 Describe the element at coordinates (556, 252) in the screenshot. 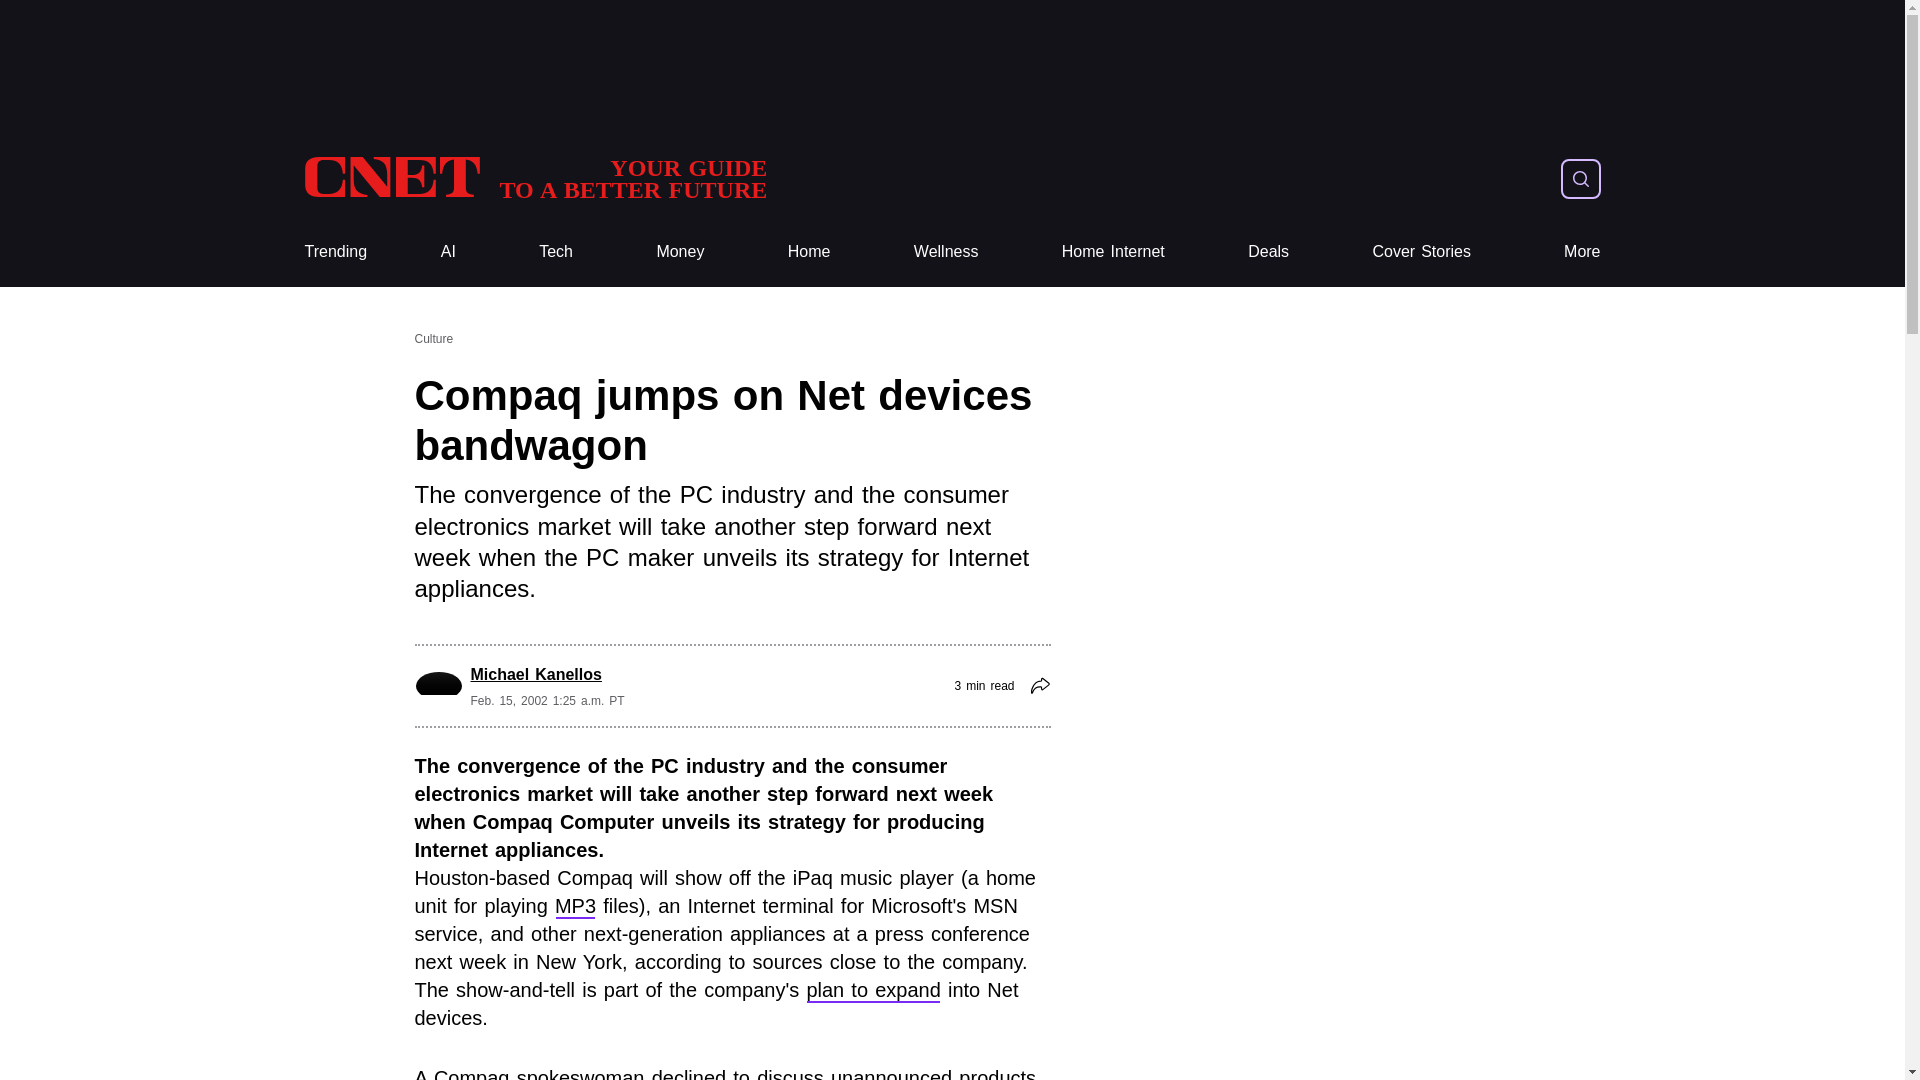

I see `Tech` at that location.